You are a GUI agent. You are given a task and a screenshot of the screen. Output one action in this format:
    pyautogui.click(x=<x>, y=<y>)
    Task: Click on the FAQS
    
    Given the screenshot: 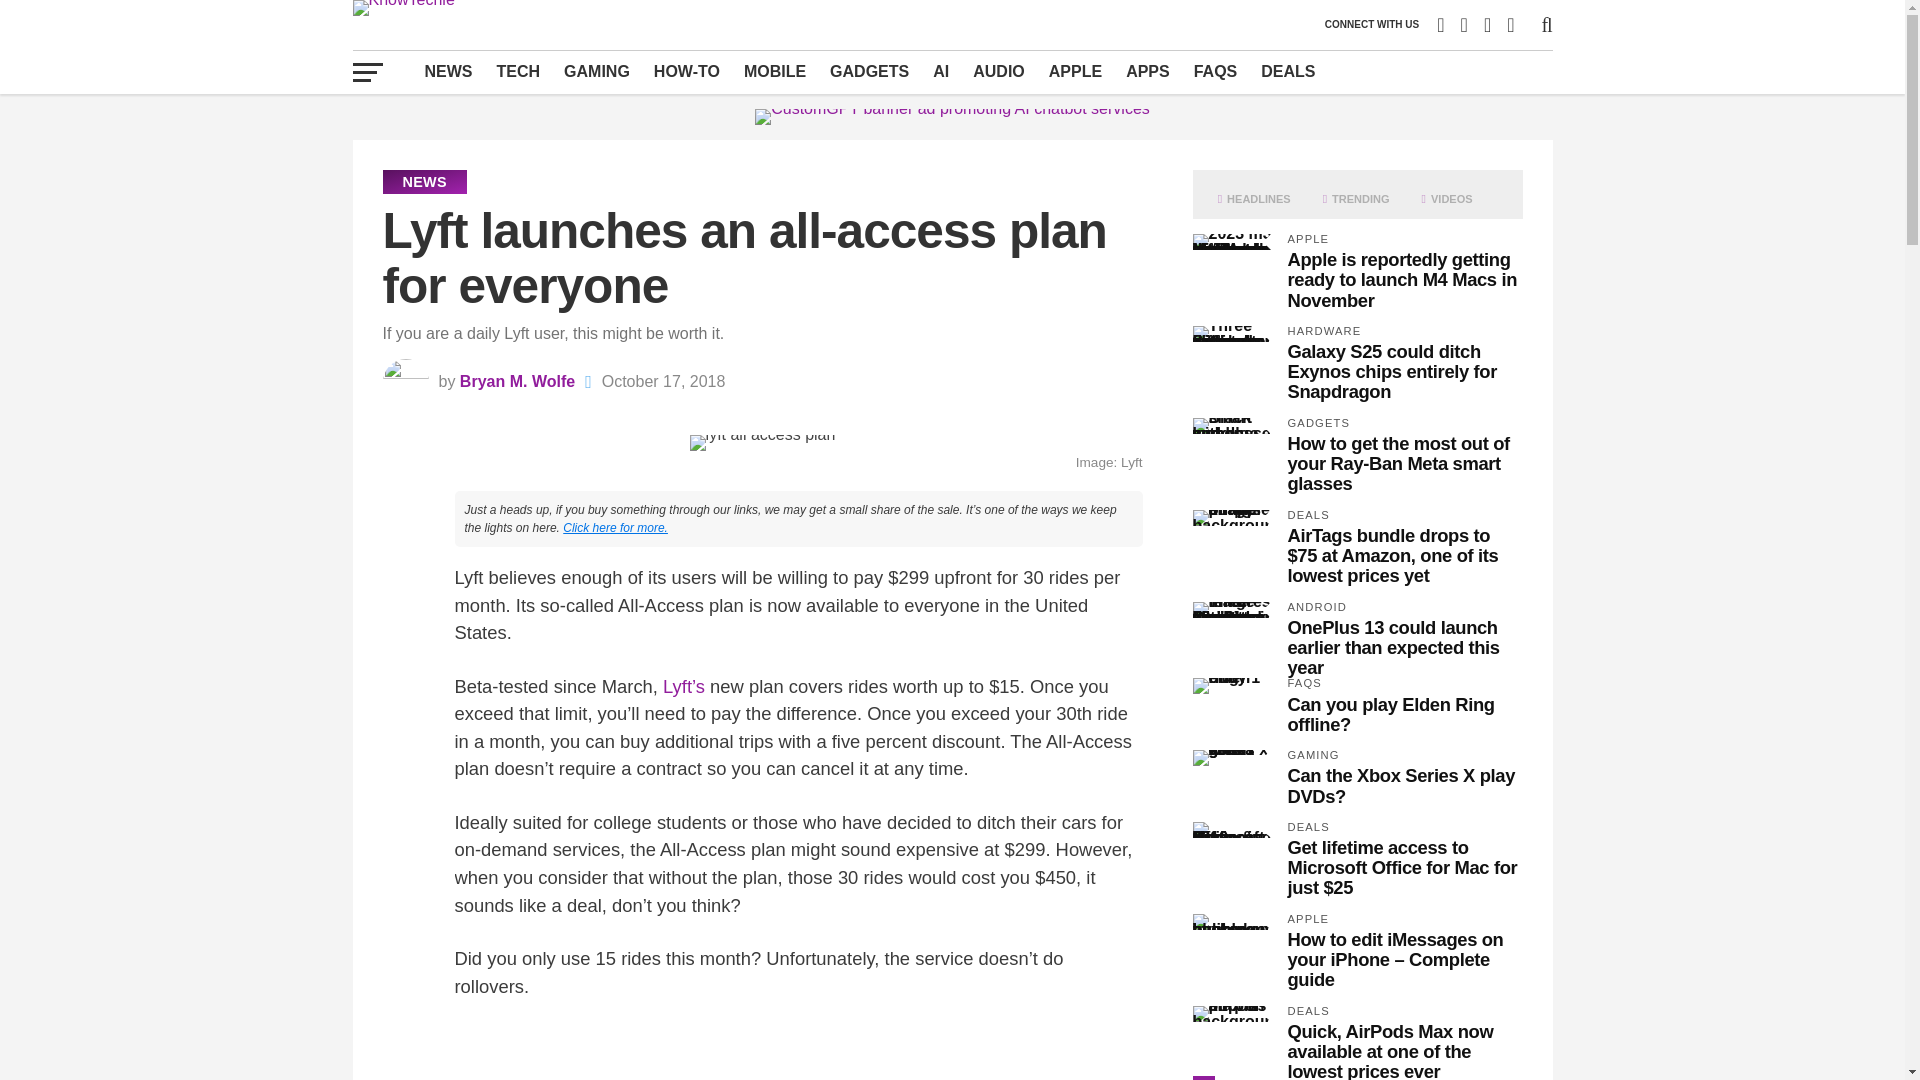 What is the action you would take?
    pyautogui.click(x=1216, y=71)
    